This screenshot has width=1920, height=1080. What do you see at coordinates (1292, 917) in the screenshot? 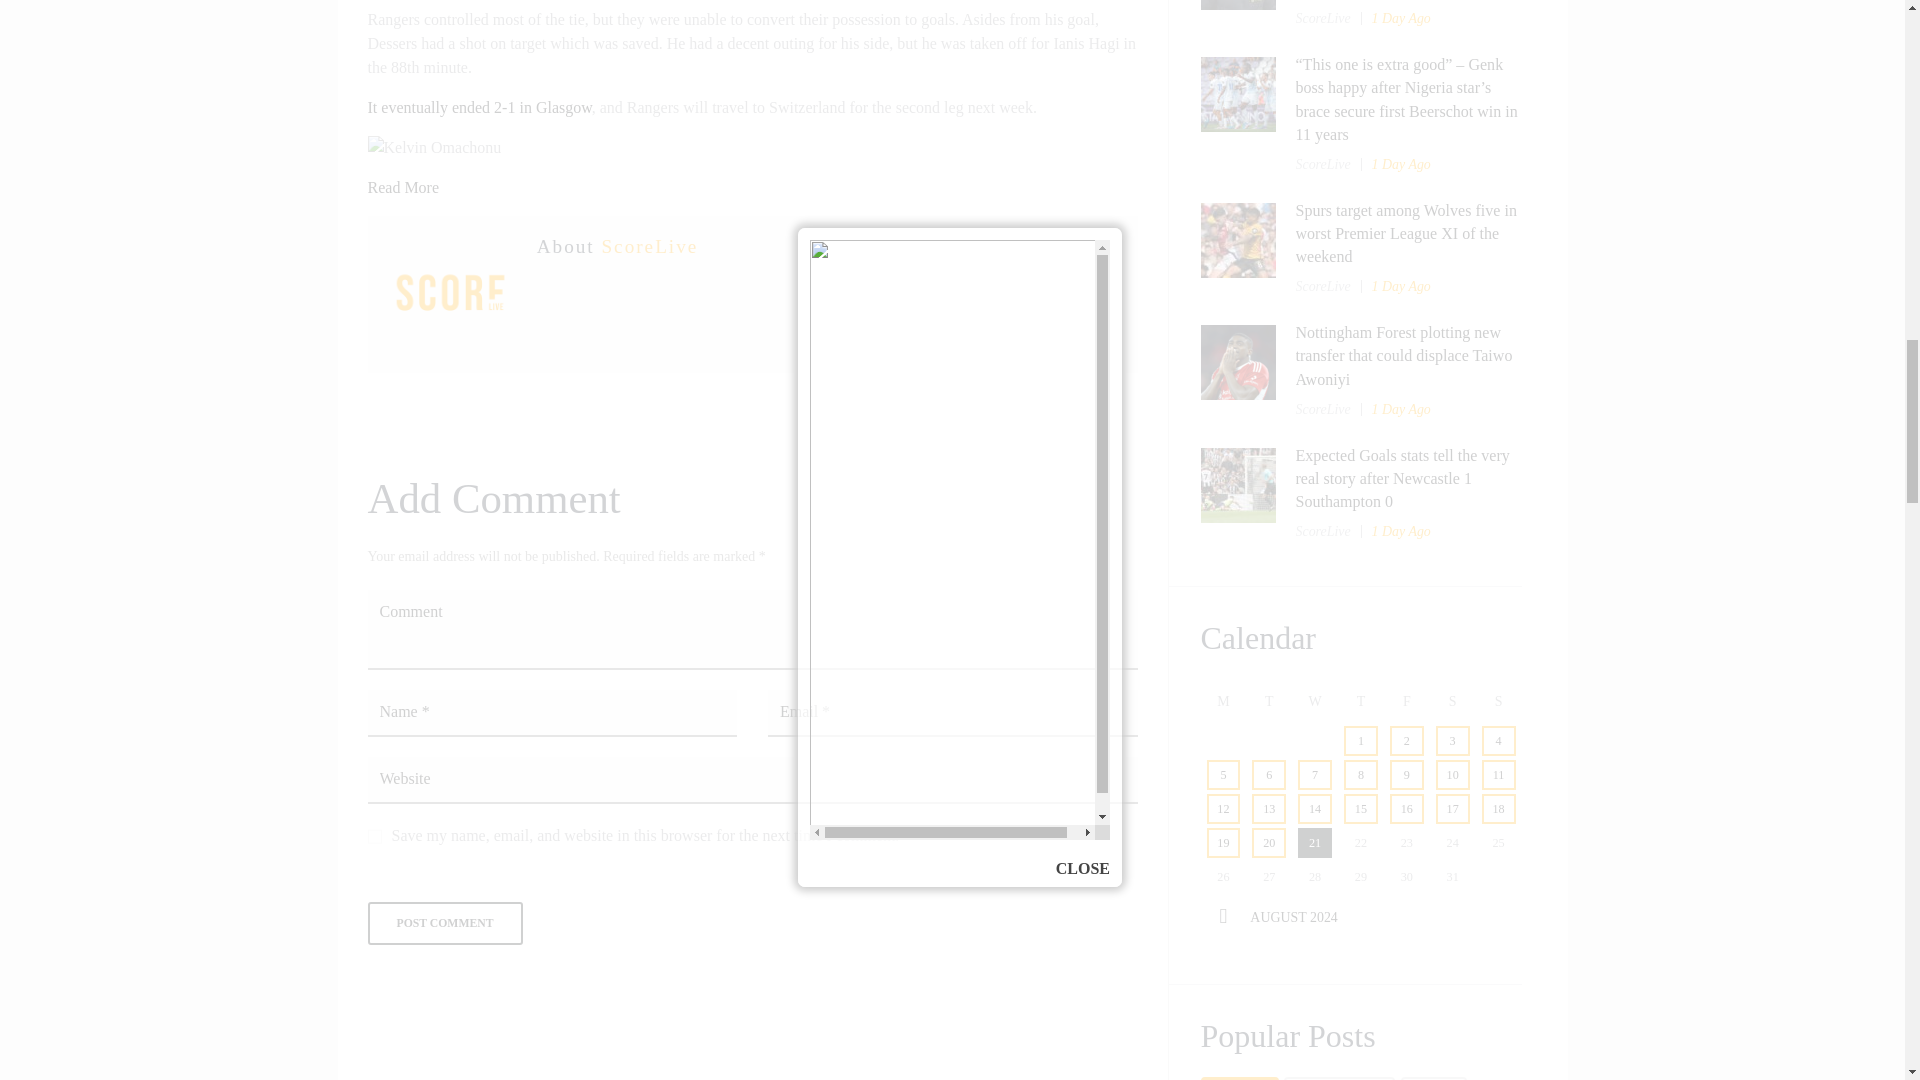
I see `View posts for August 2024` at bounding box center [1292, 917].